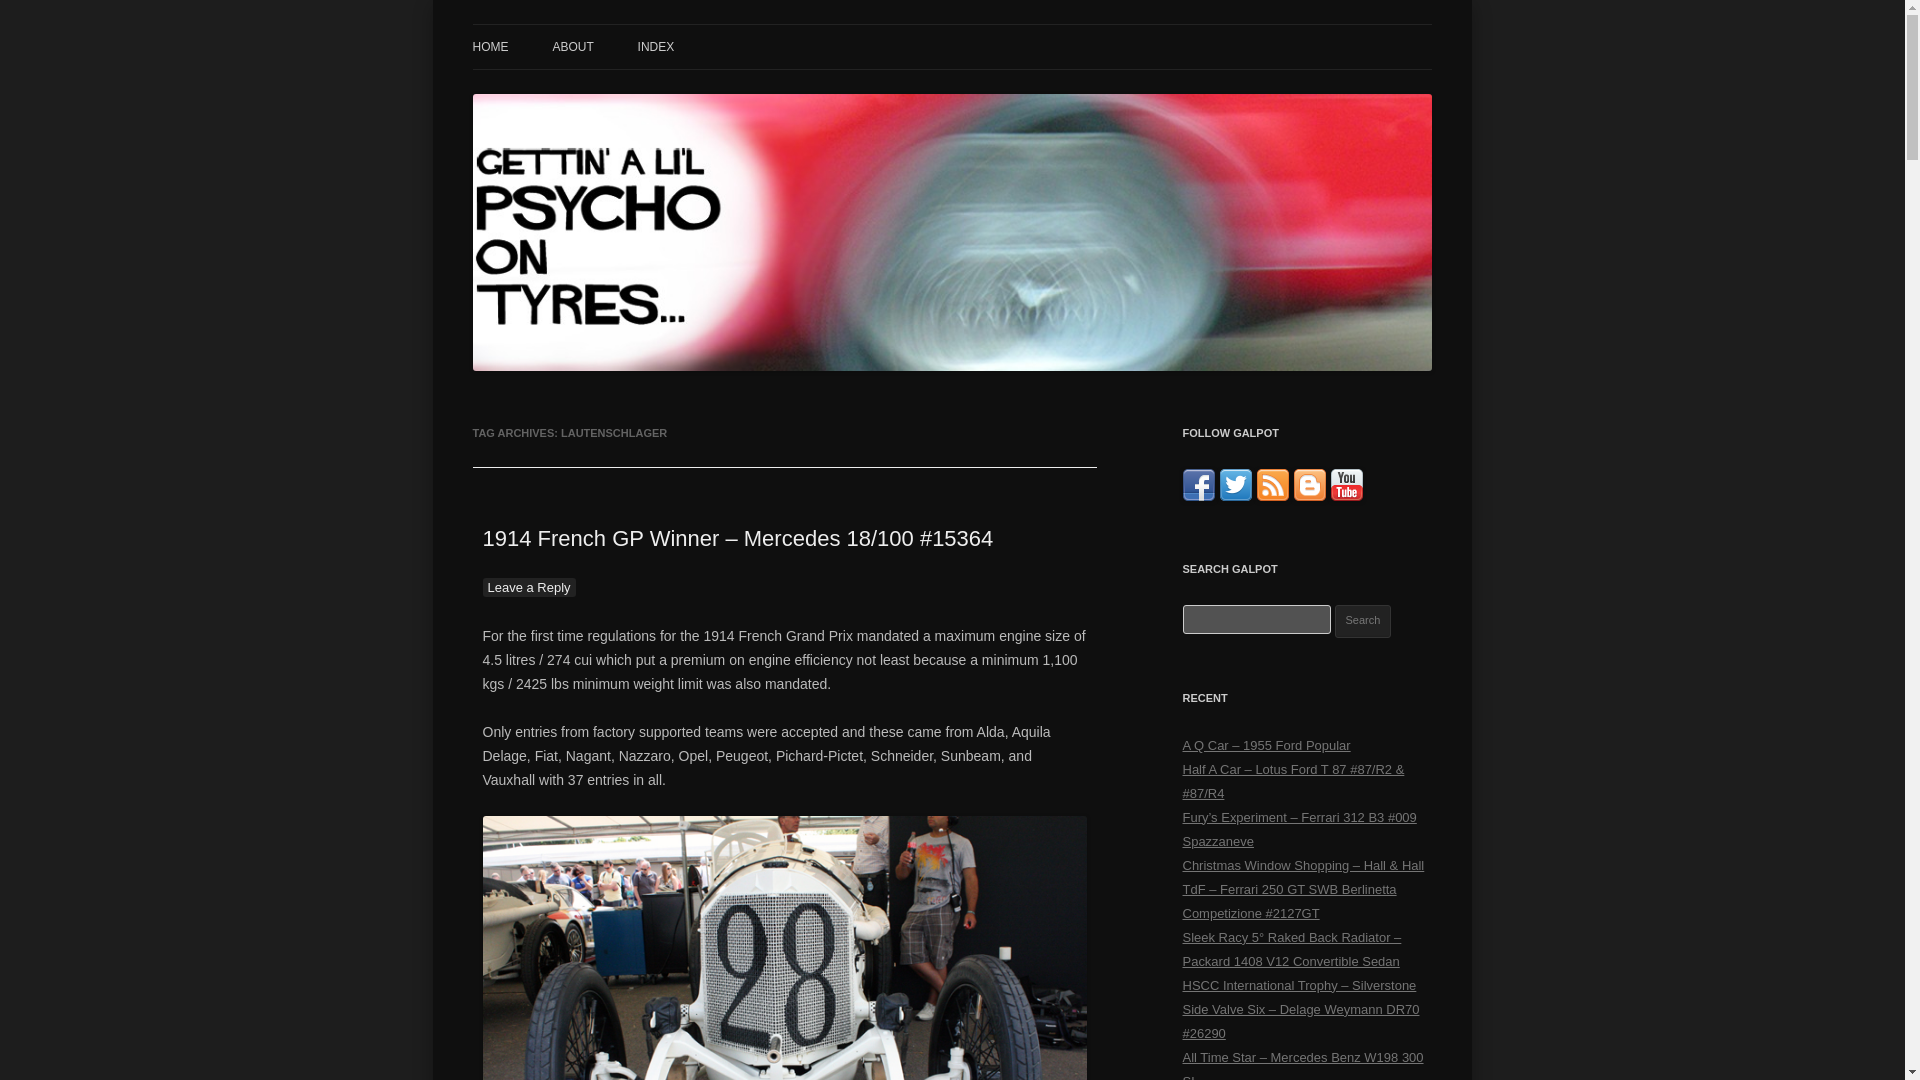 Image resolution: width=1920 pixels, height=1080 pixels. I want to click on Search, so click(1363, 621).